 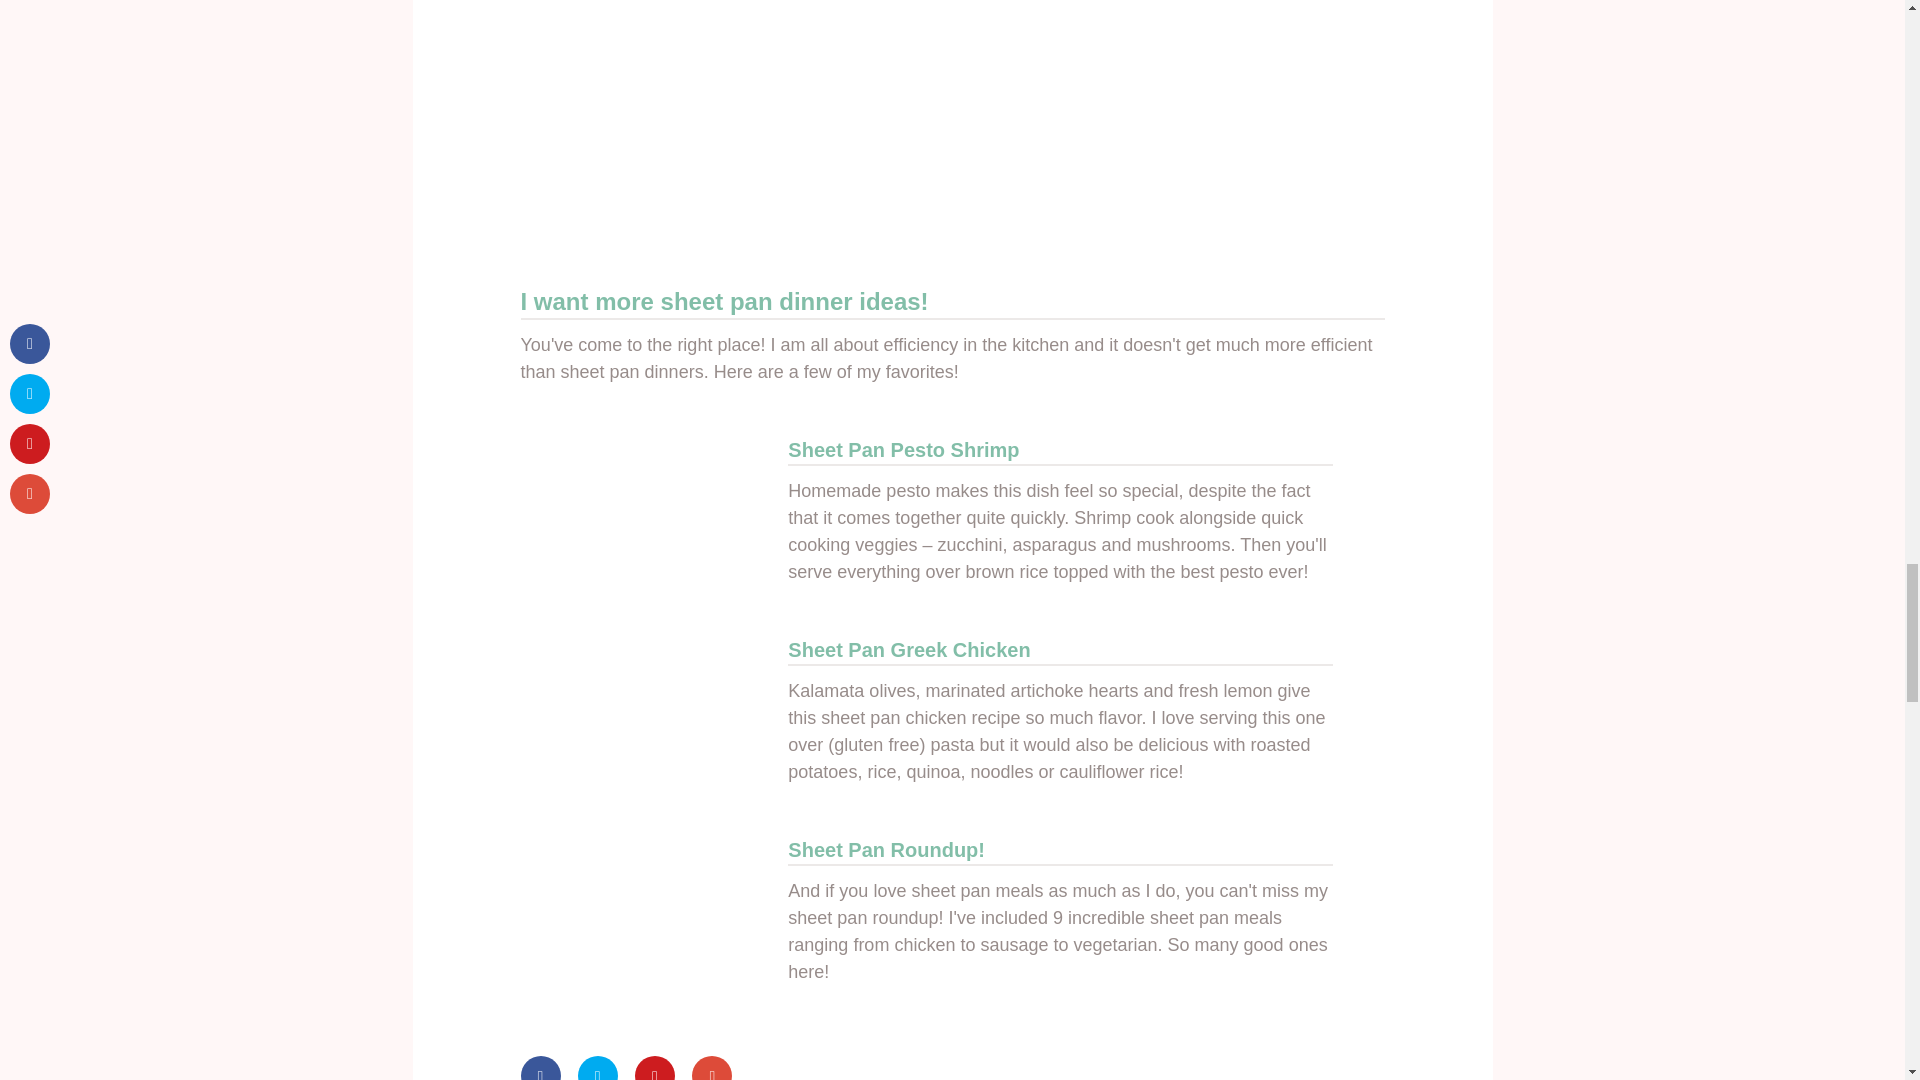 I want to click on Sheet Pan Roundup!, so click(x=886, y=850).